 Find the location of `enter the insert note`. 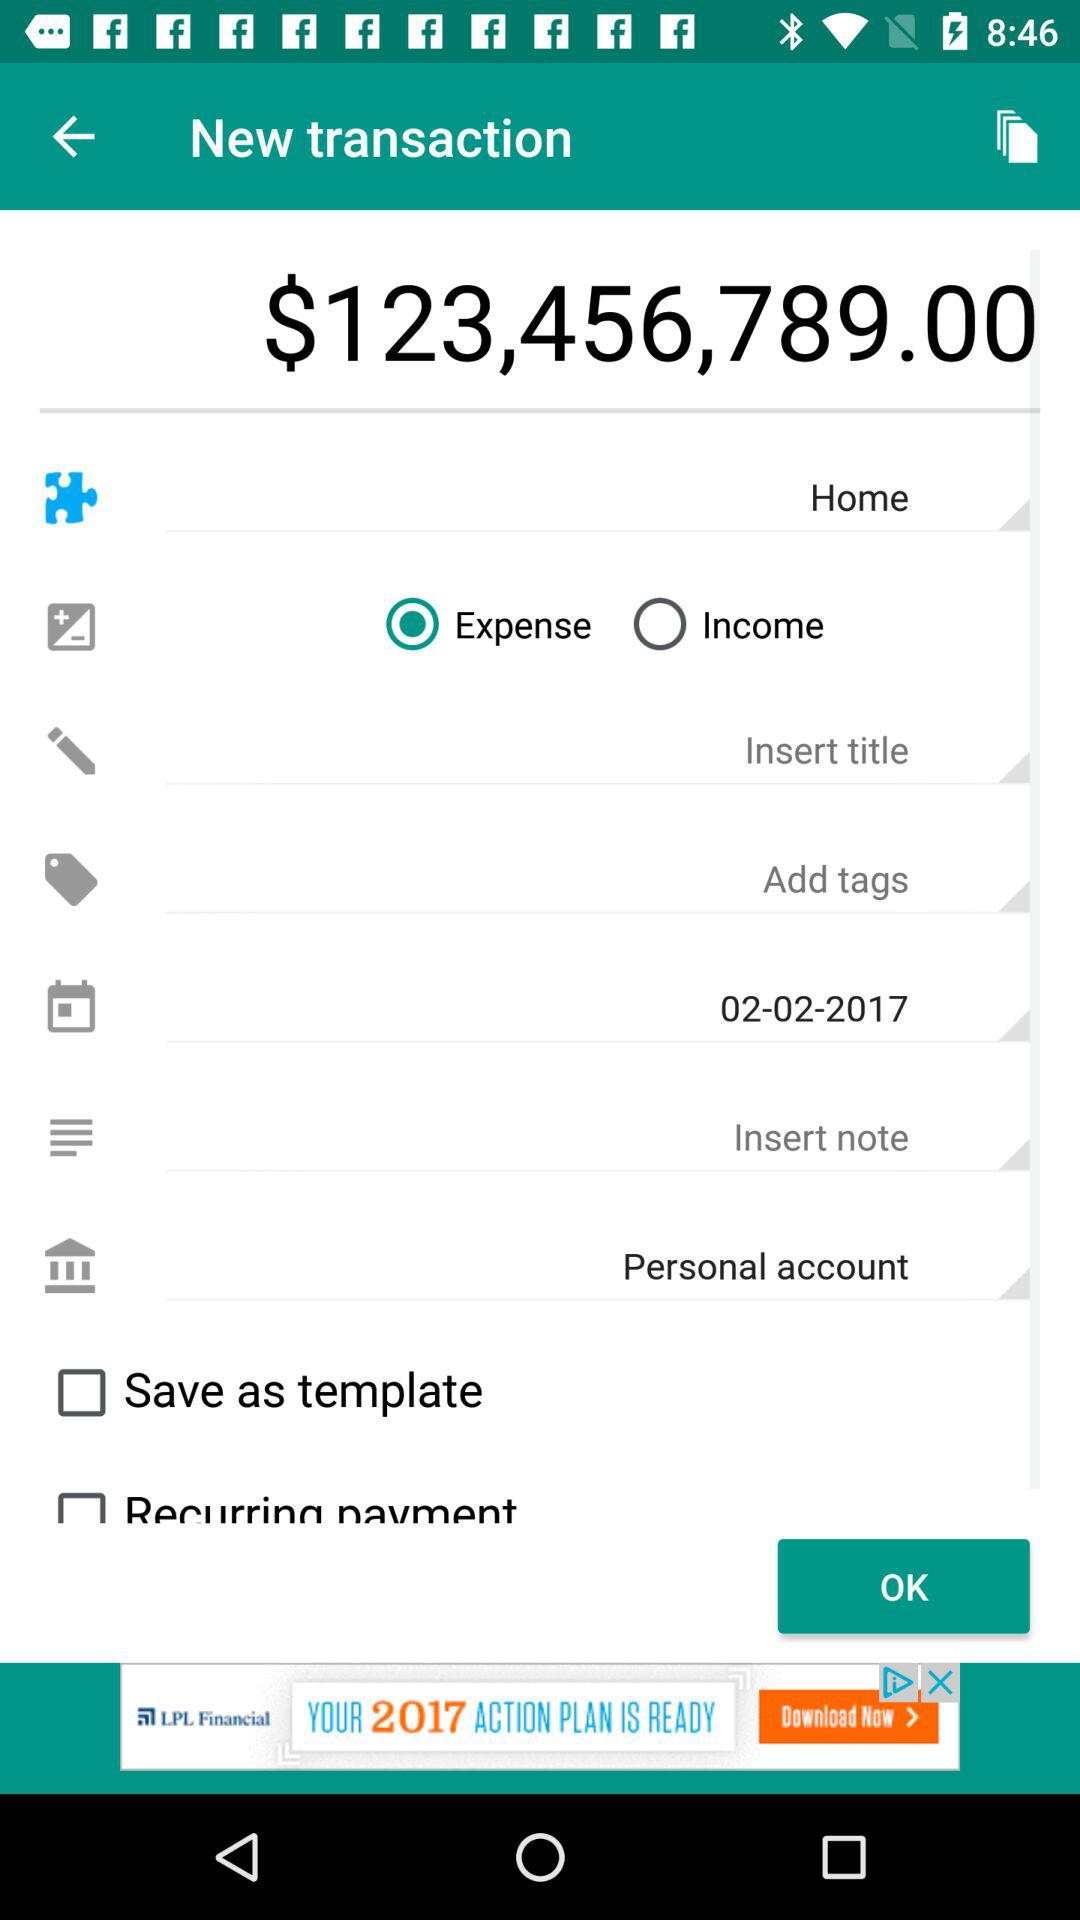

enter the insert note is located at coordinates (598, 1137).